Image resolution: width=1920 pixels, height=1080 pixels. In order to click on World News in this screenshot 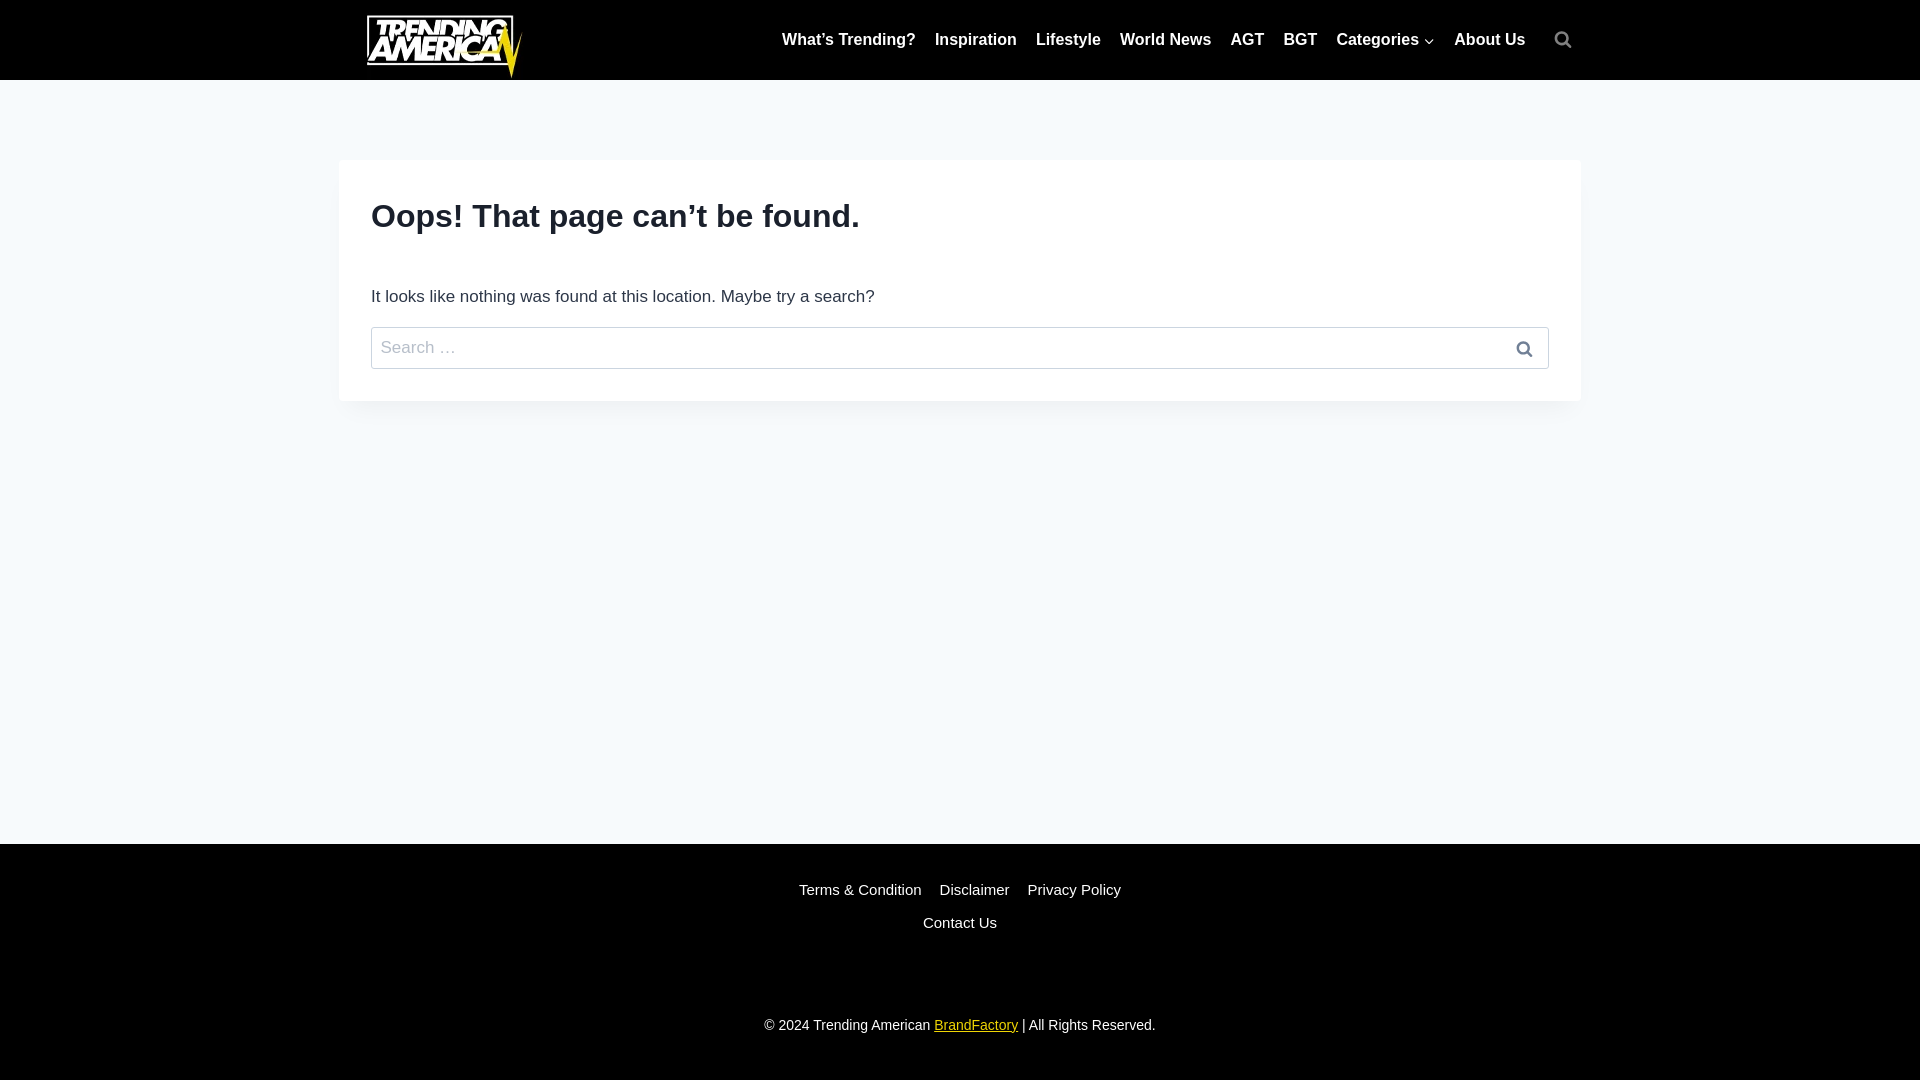, I will do `click(1164, 40)`.